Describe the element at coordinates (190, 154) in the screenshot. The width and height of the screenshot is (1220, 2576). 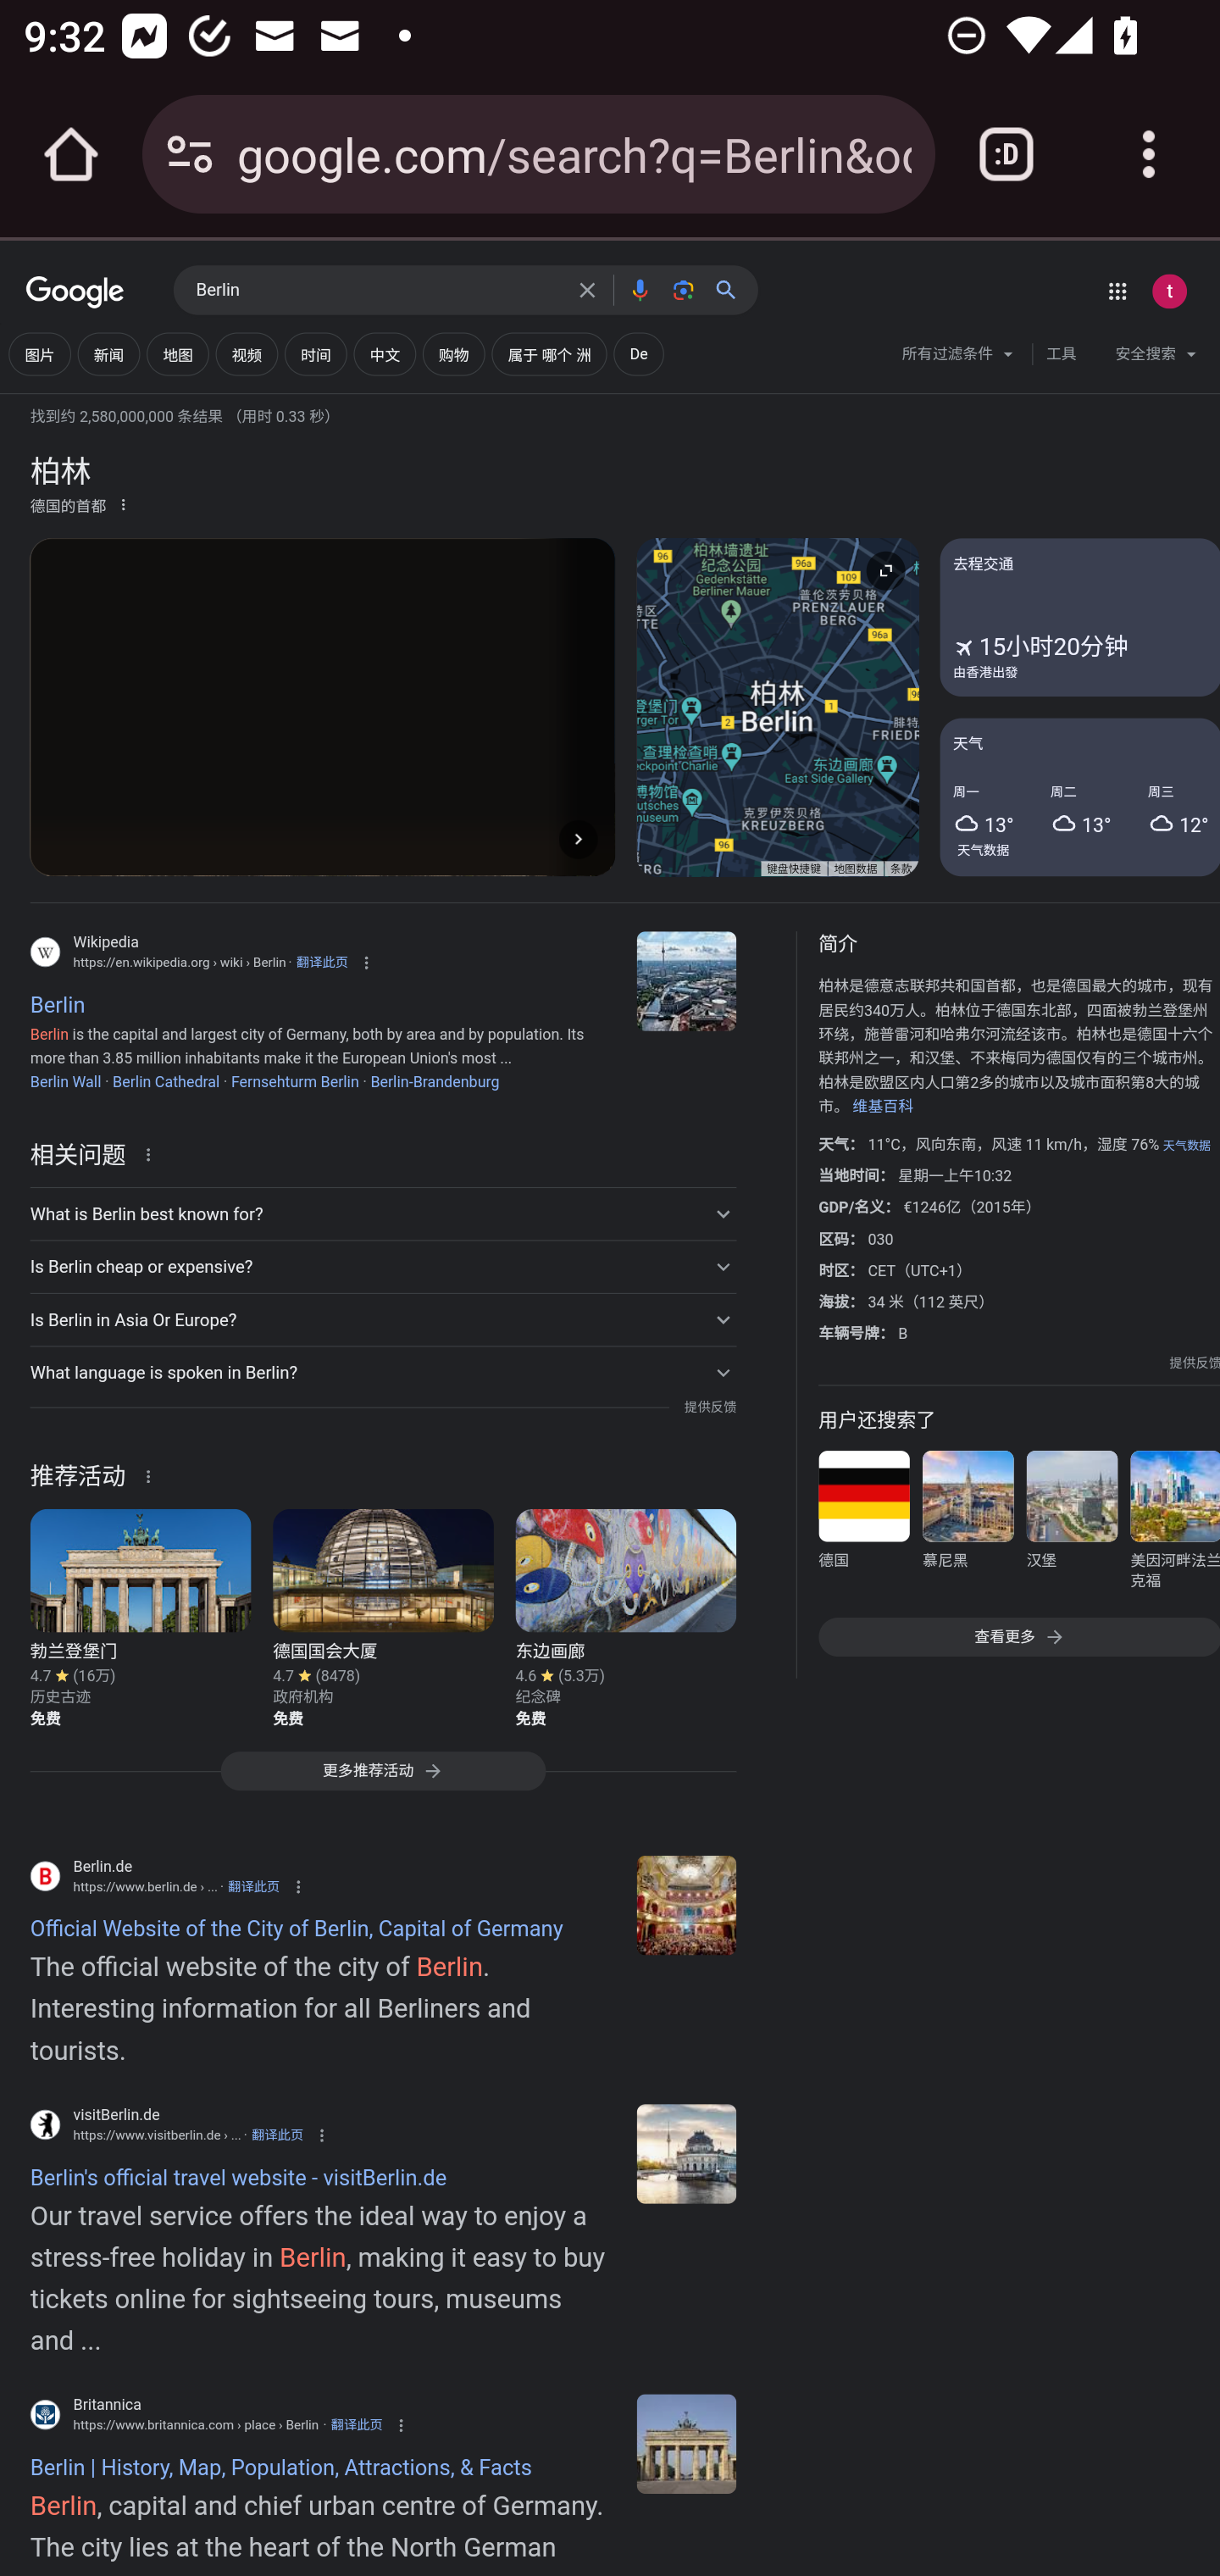
I see `Connection is secure` at that location.